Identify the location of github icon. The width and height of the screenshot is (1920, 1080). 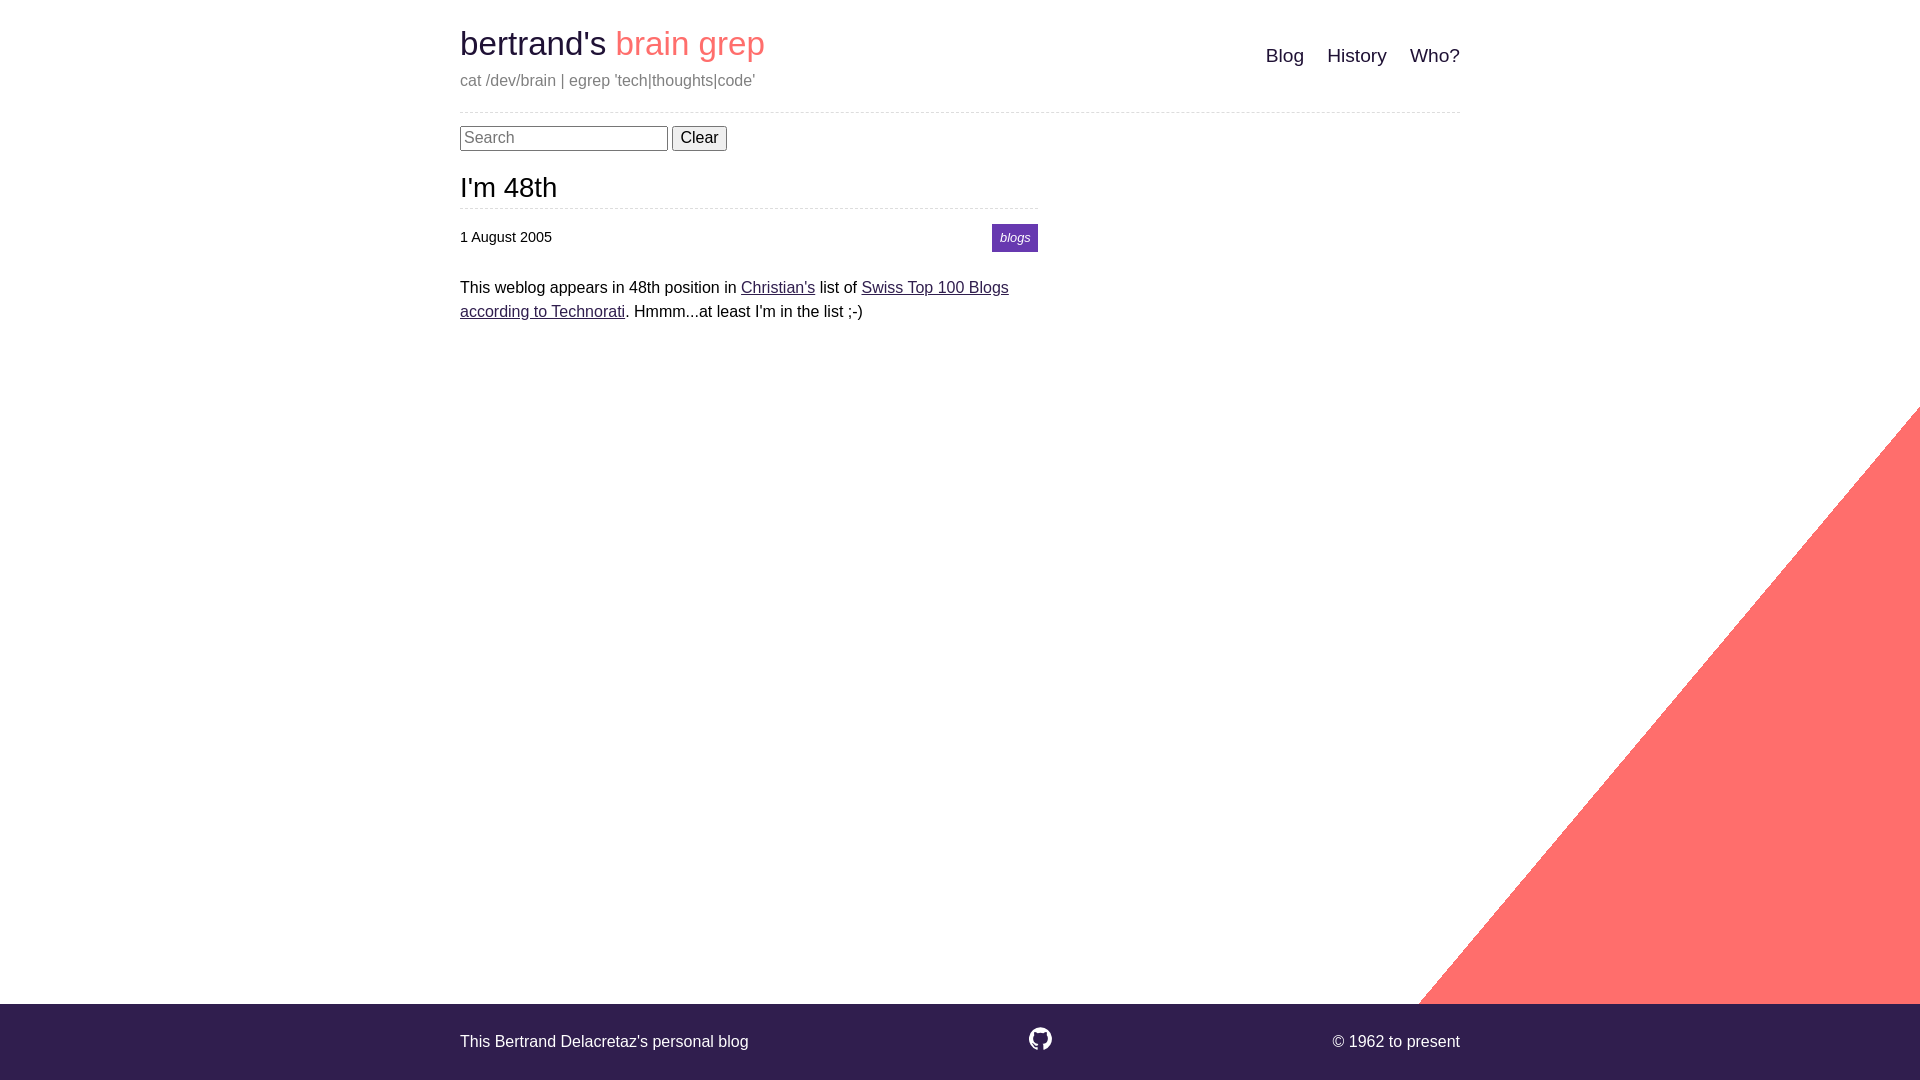
(1040, 1049).